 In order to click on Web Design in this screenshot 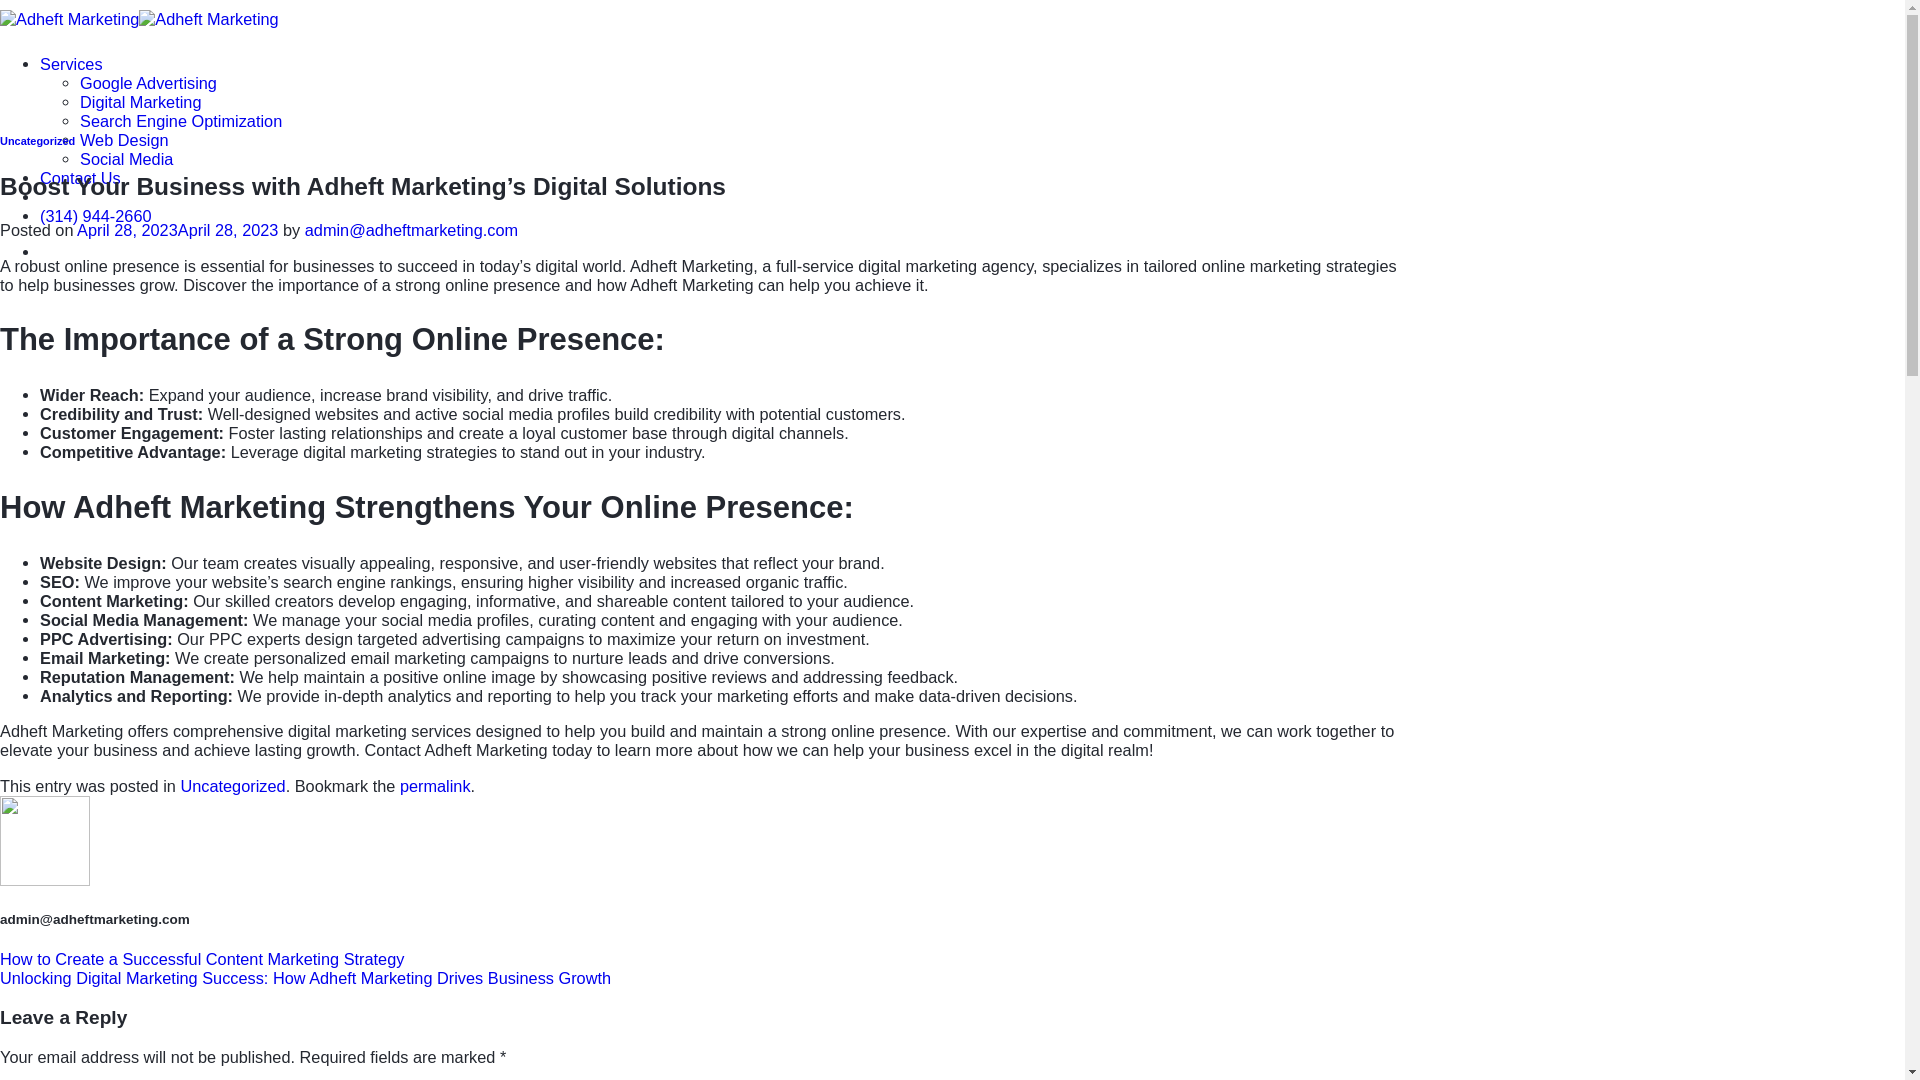, I will do `click(124, 140)`.